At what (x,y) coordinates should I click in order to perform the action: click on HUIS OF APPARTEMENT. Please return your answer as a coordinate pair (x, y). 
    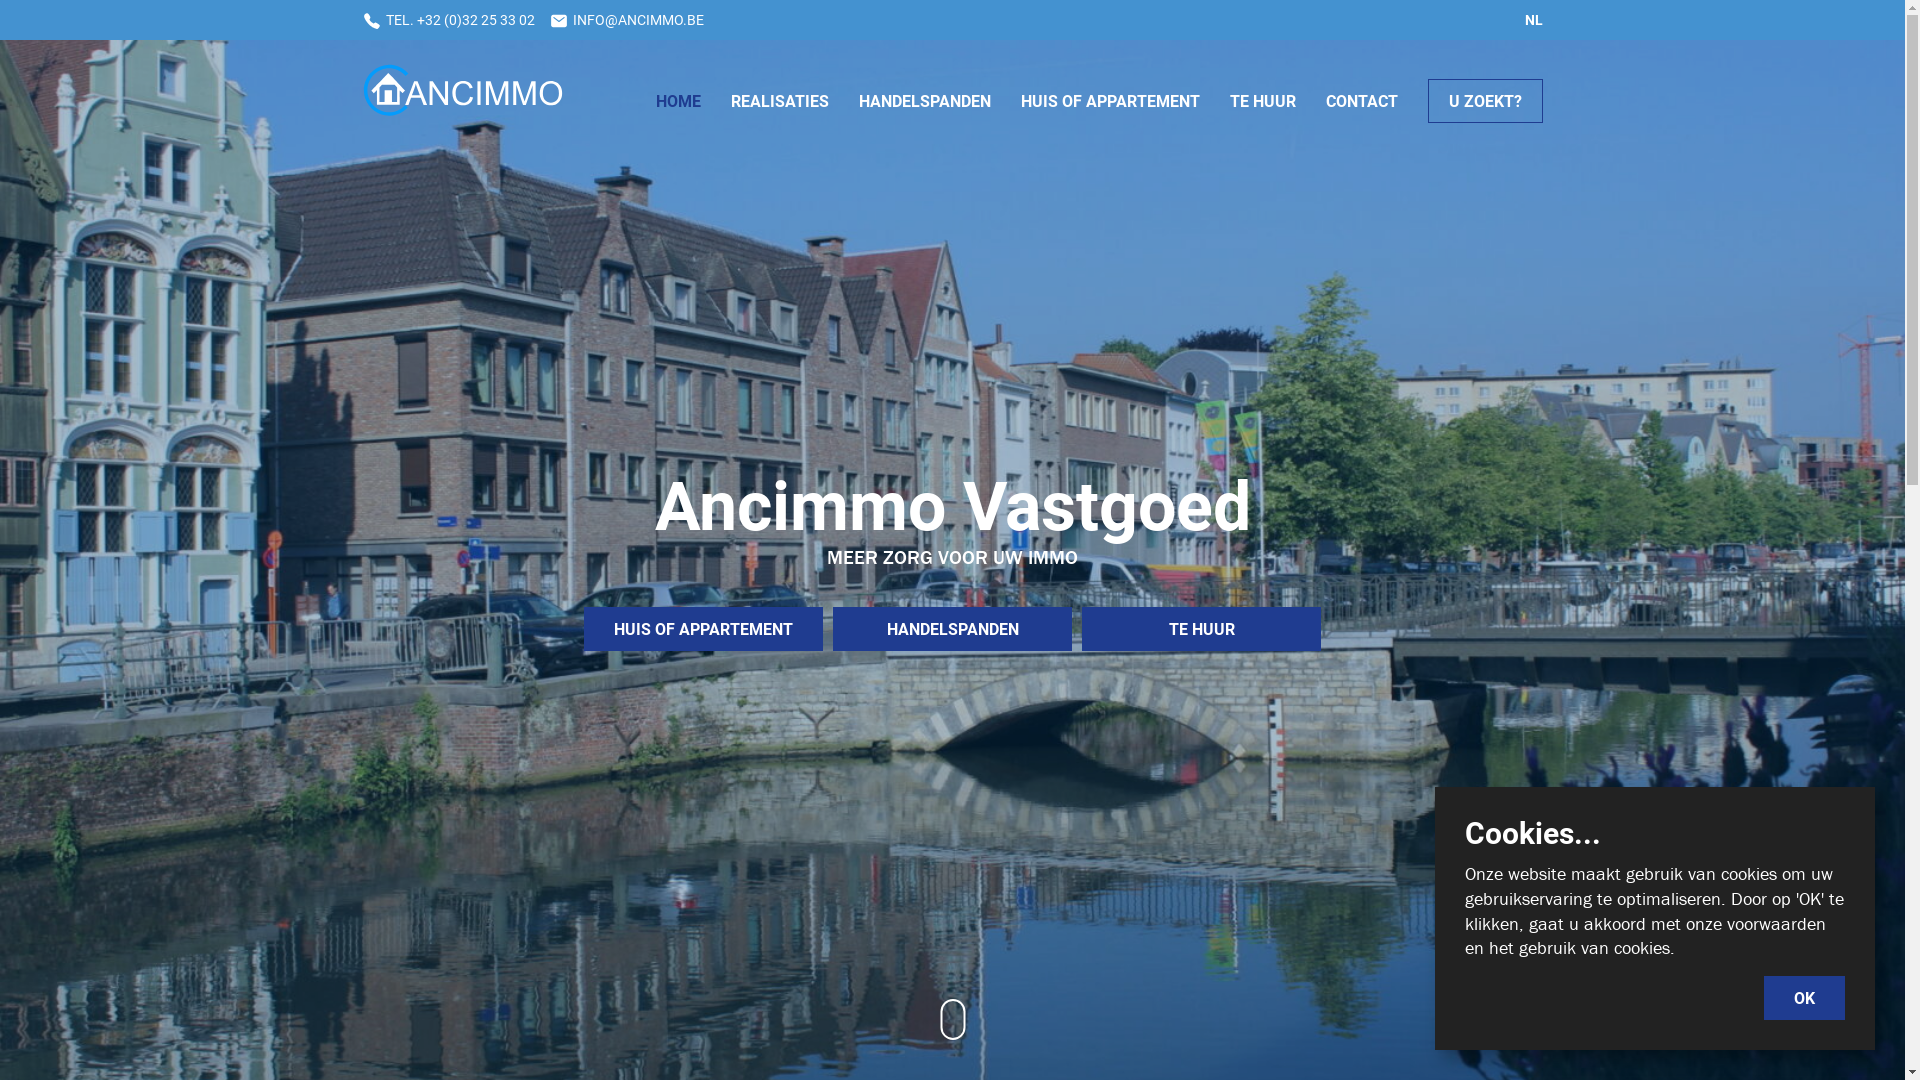
    Looking at the image, I should click on (704, 629).